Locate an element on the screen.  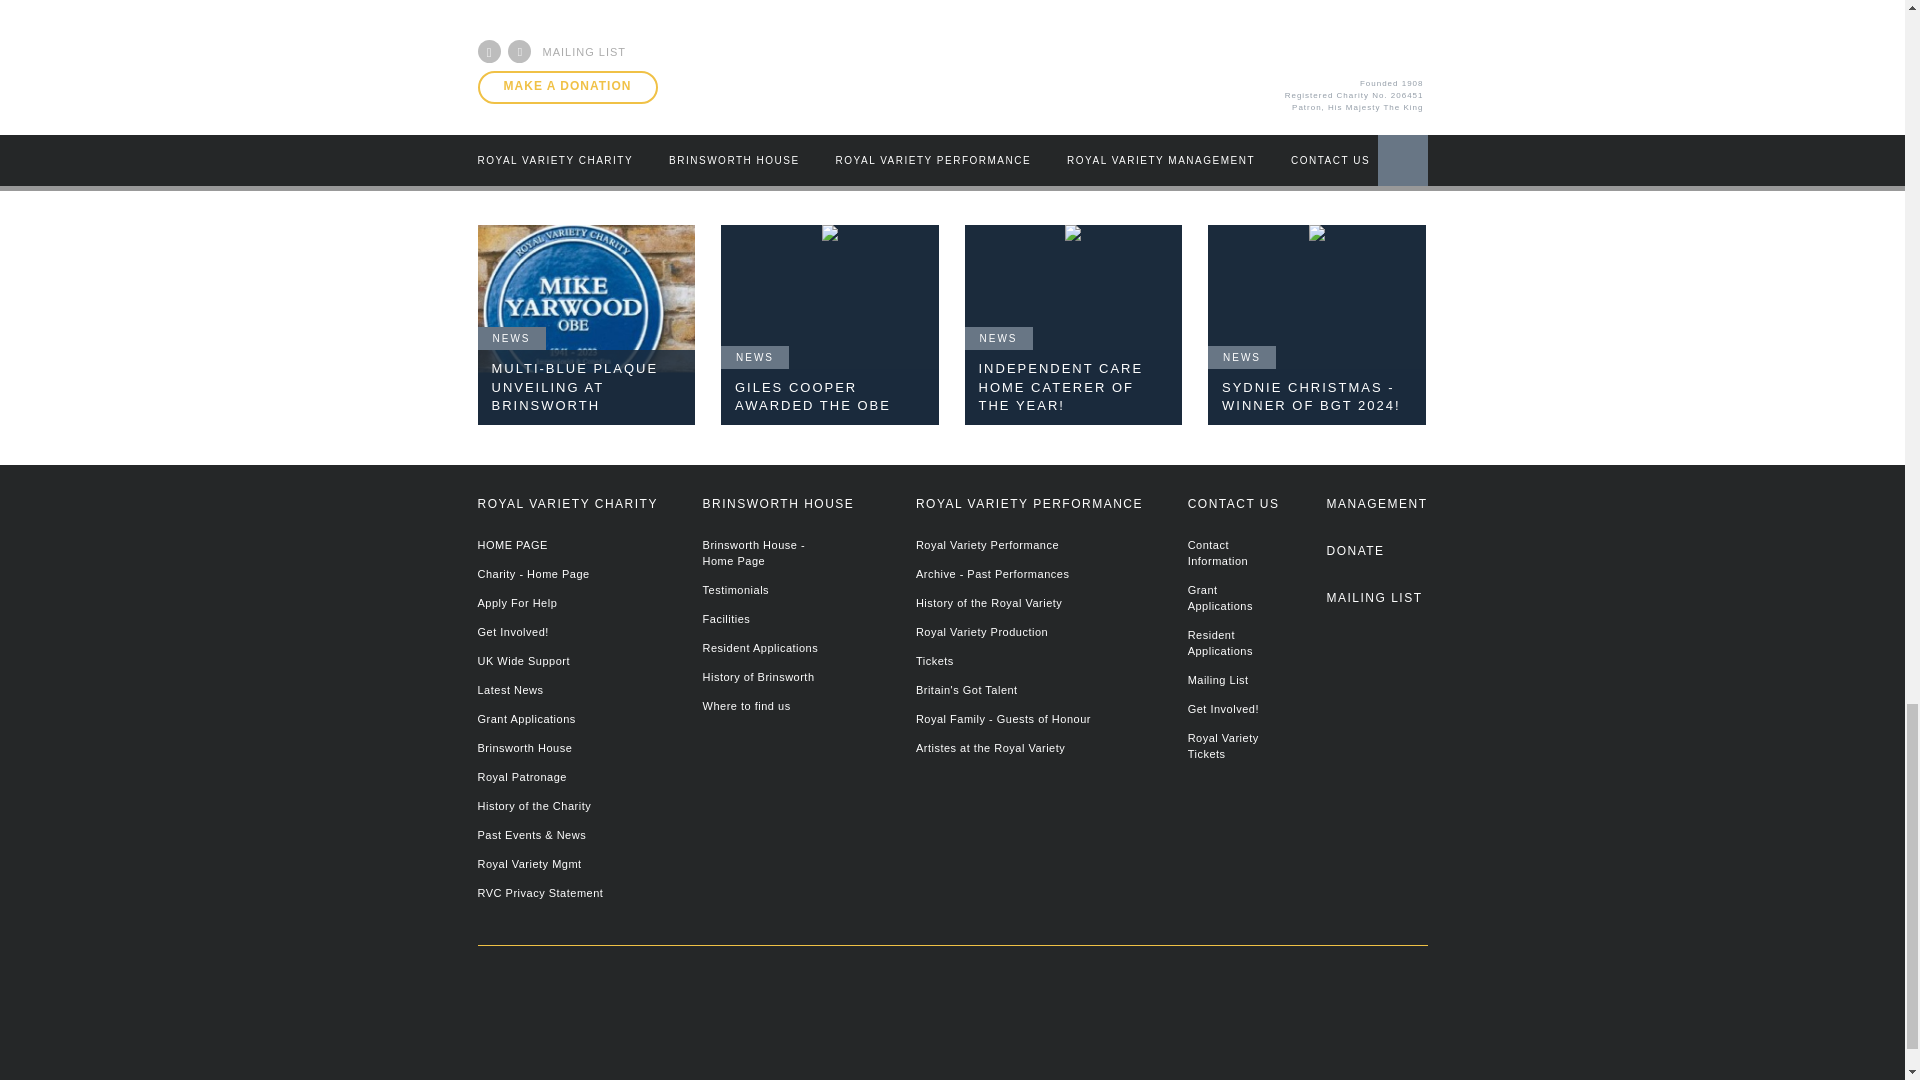
Donate is located at coordinates (1376, 560).